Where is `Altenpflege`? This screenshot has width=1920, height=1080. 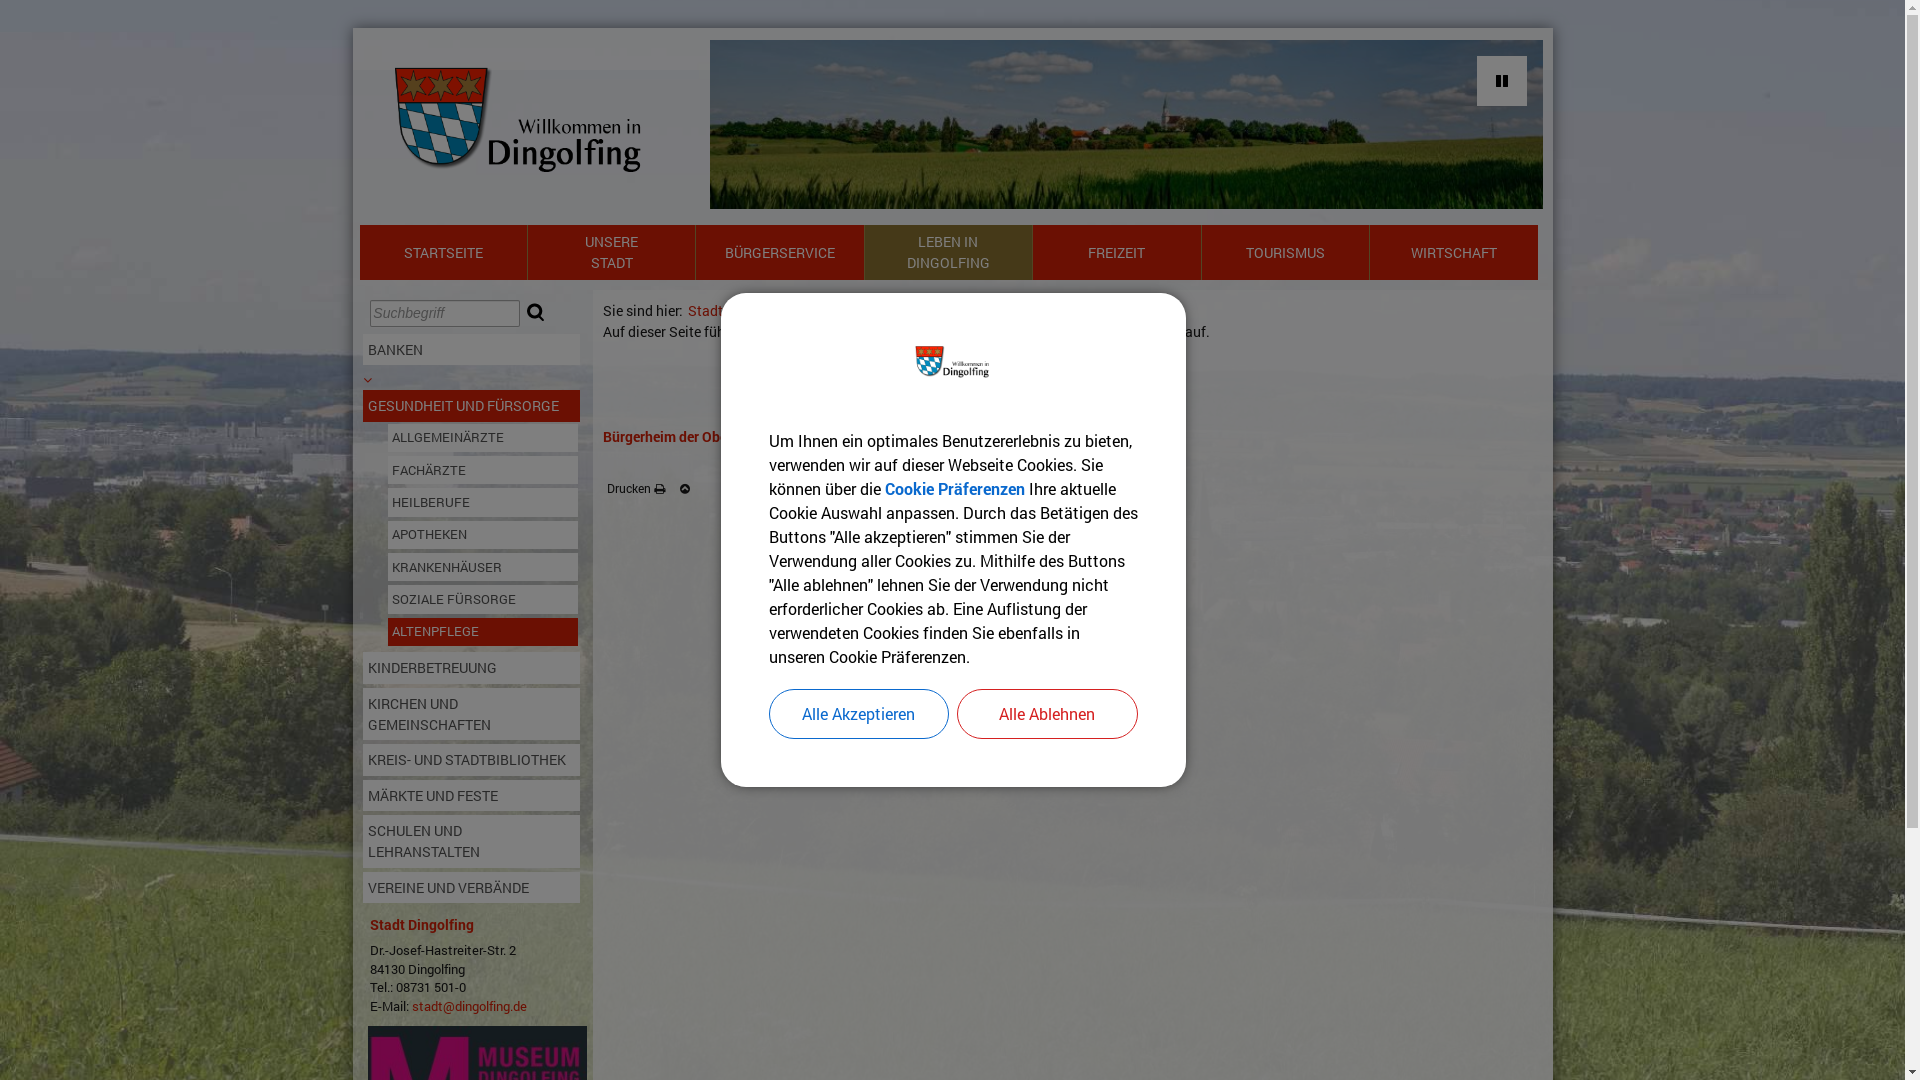 Altenpflege is located at coordinates (1147, 310).